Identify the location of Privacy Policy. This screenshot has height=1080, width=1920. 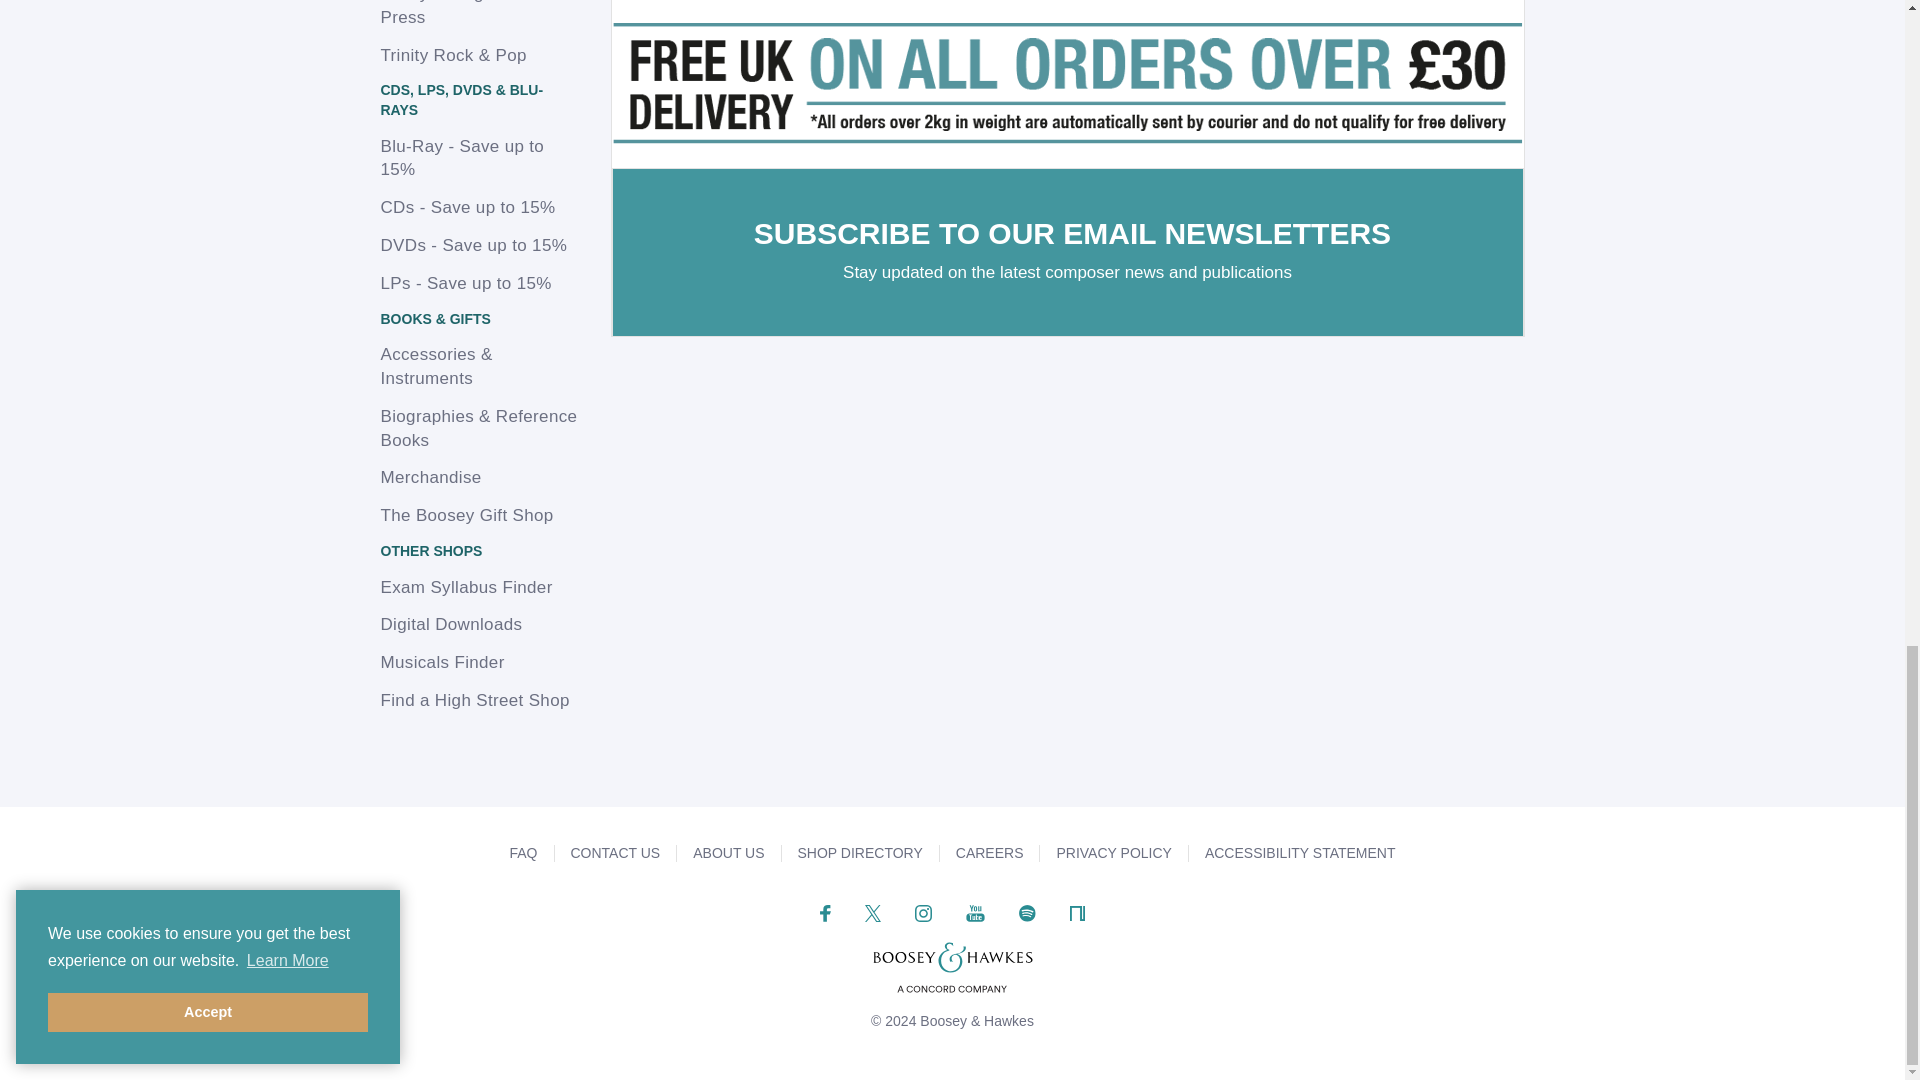
(1114, 852).